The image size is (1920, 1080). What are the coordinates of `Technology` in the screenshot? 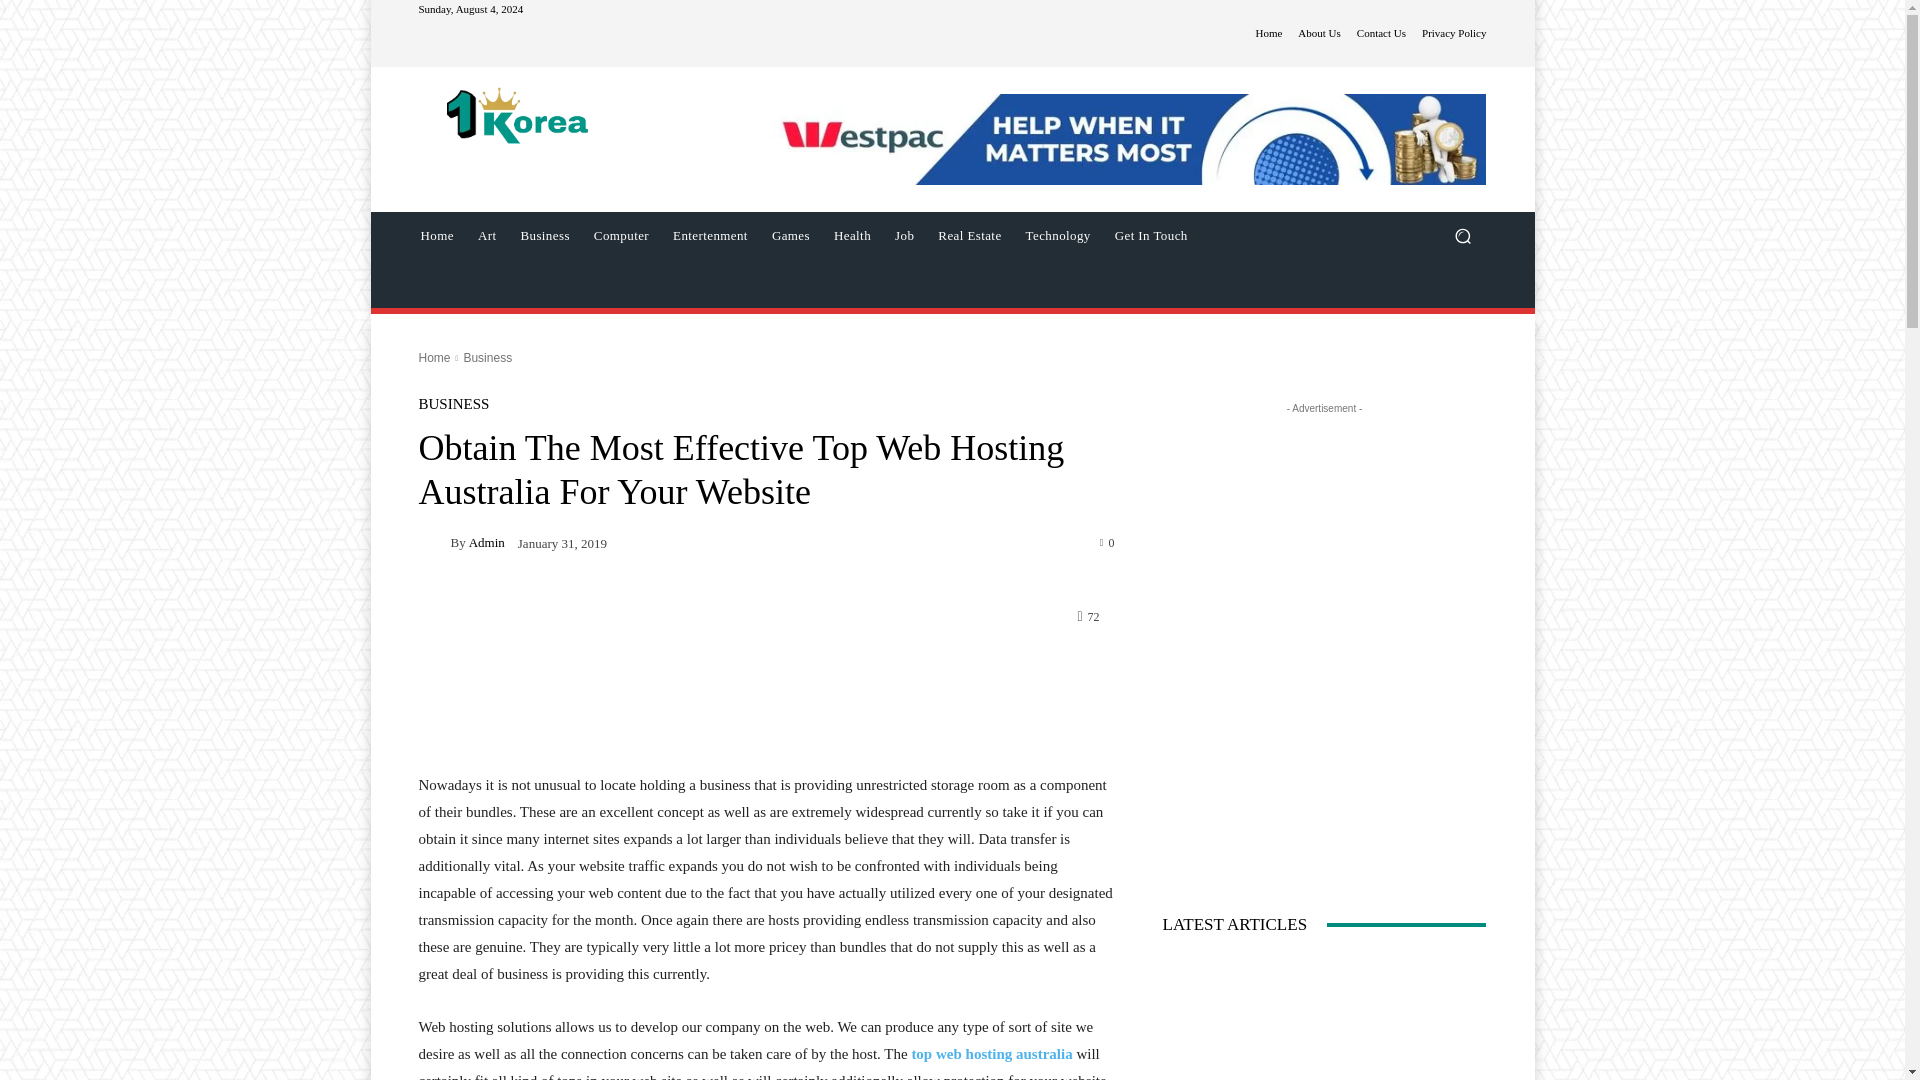 It's located at (1058, 236).